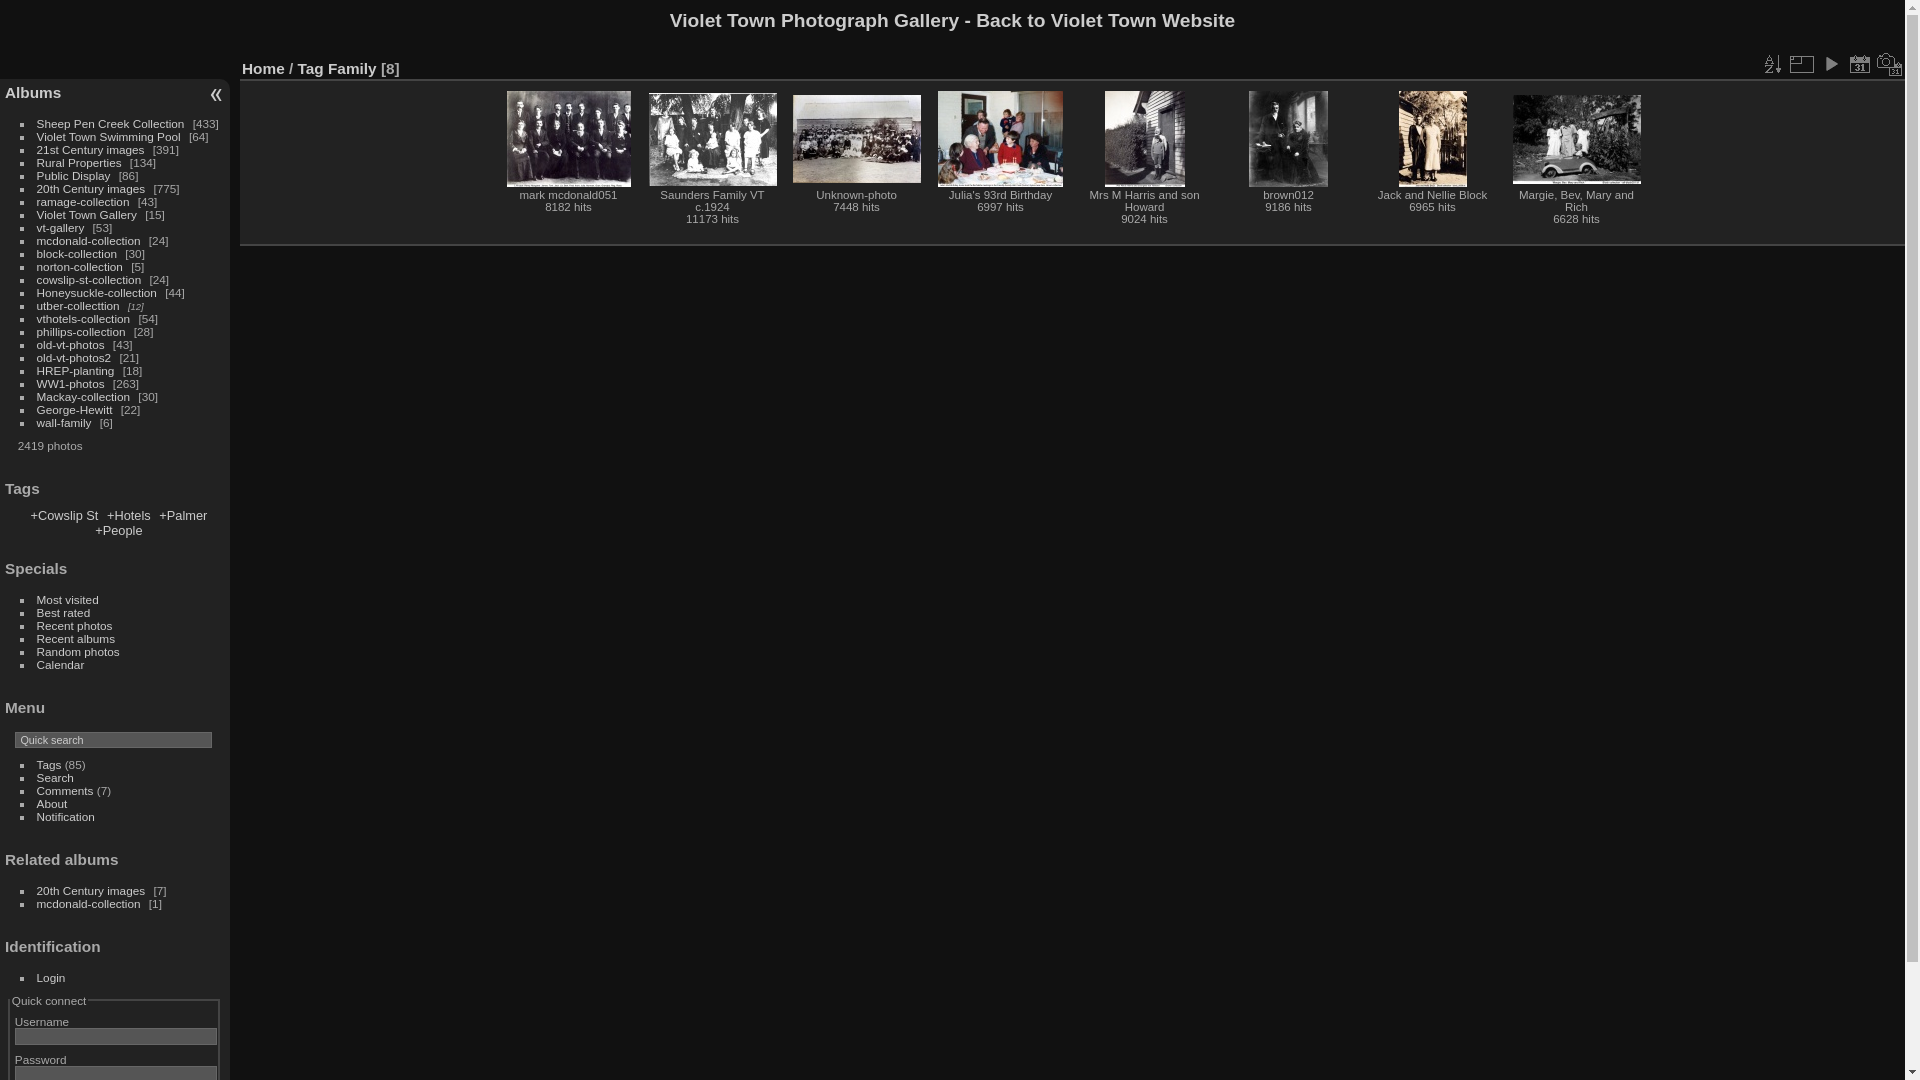  What do you see at coordinates (64, 516) in the screenshot?
I see `+Cowslip St` at bounding box center [64, 516].